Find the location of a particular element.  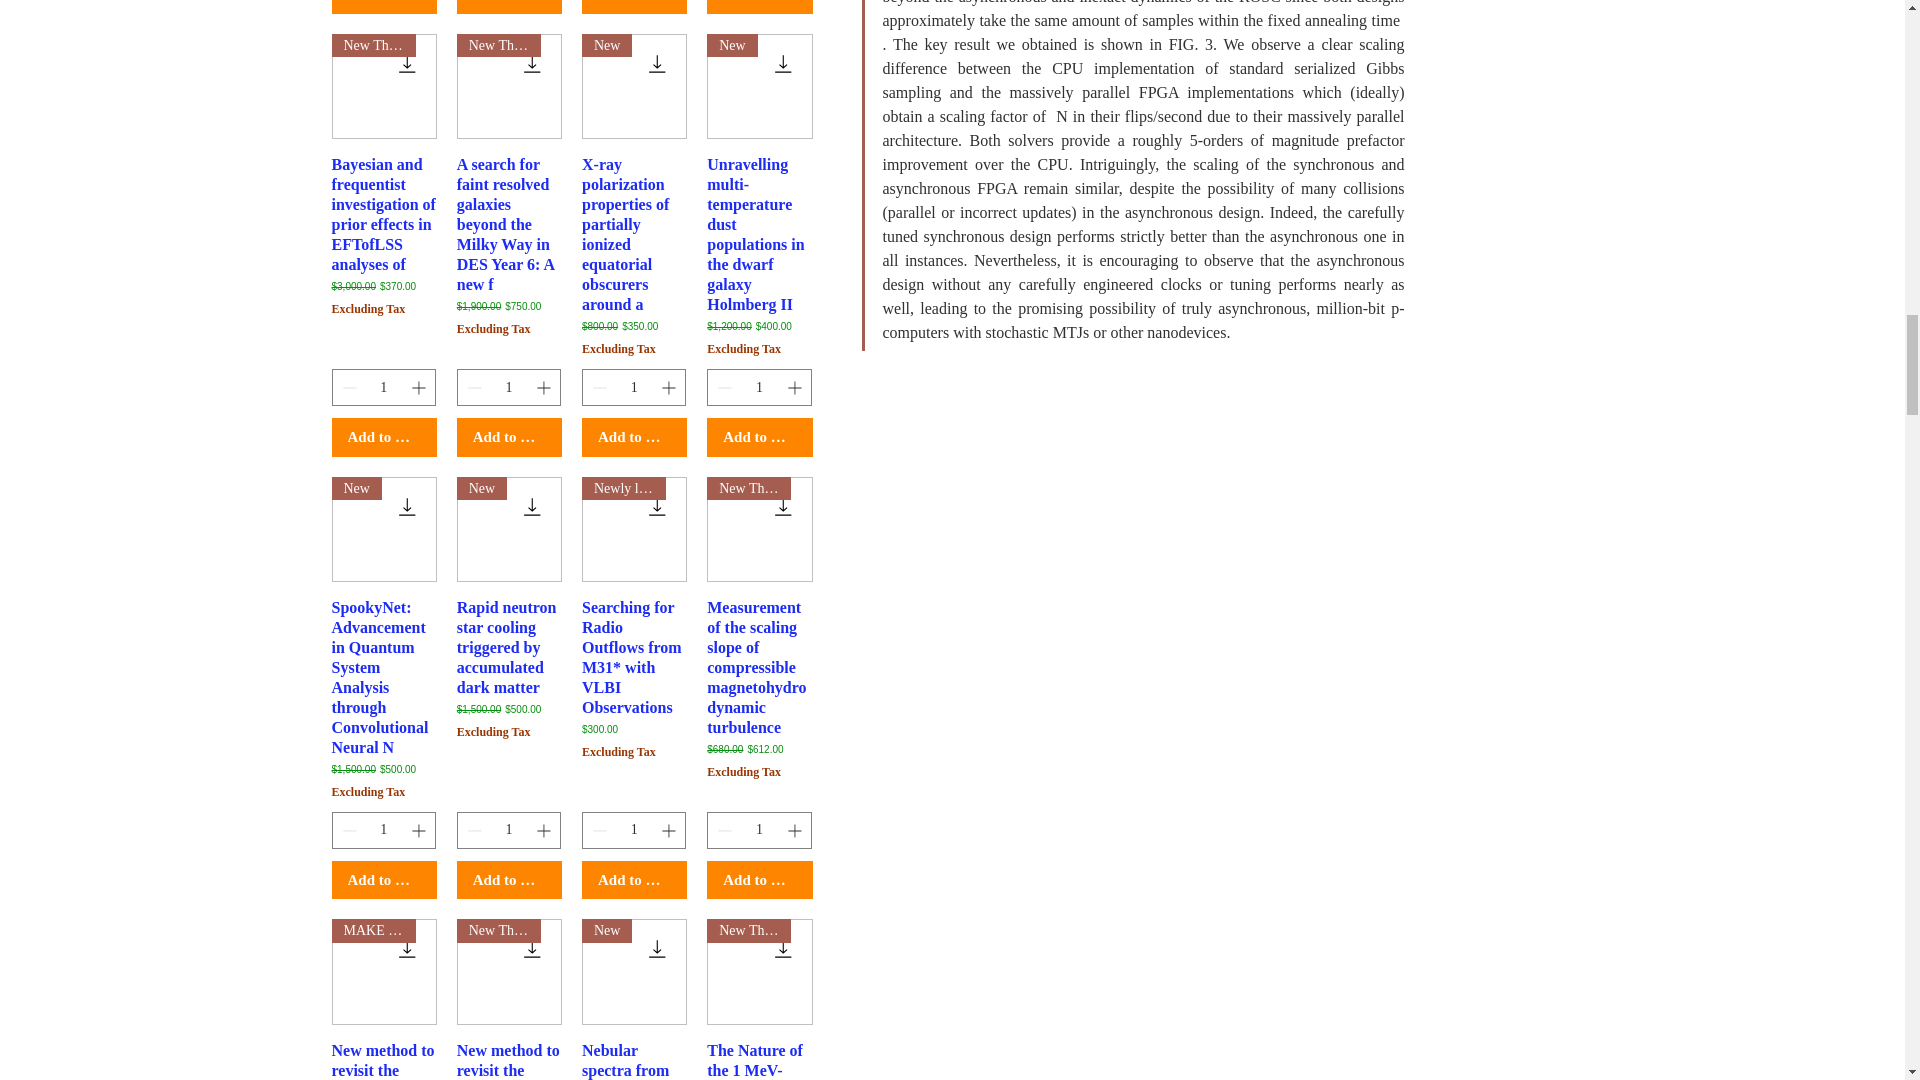

1 is located at coordinates (759, 388).